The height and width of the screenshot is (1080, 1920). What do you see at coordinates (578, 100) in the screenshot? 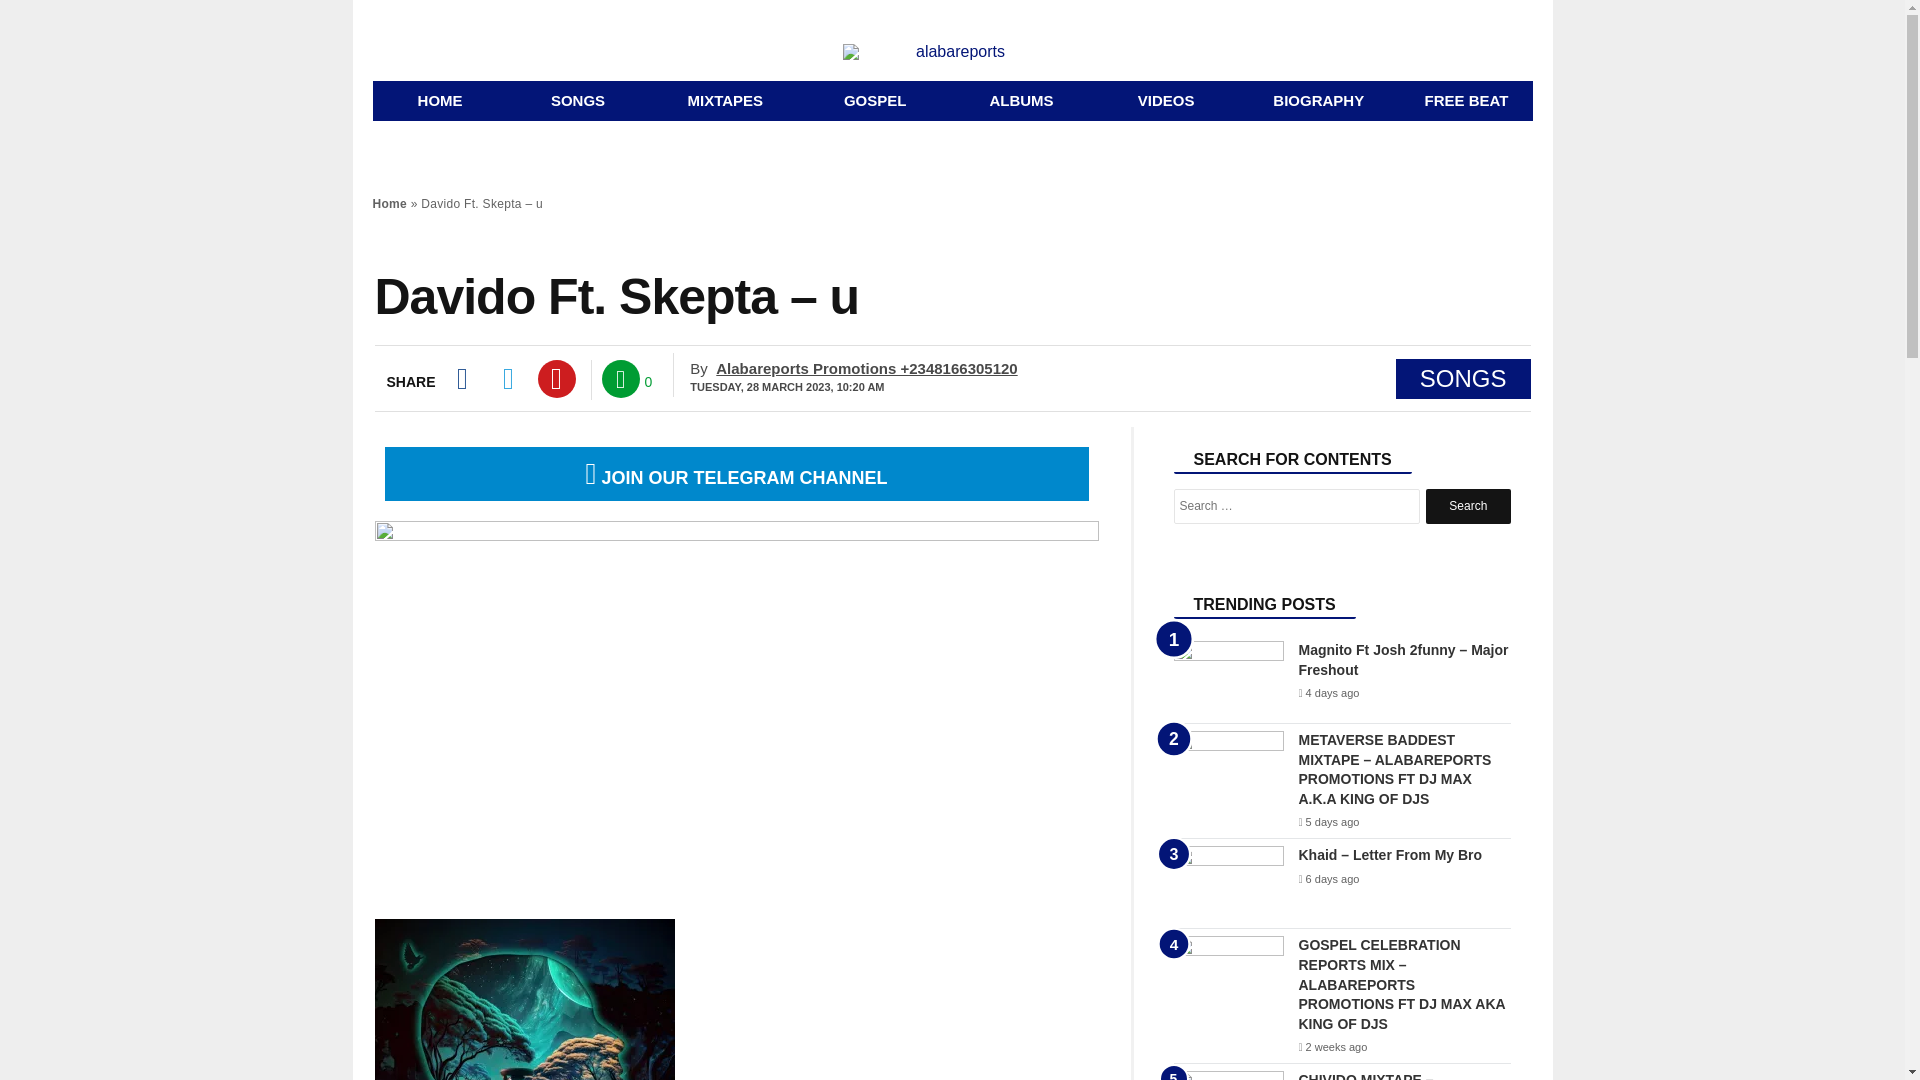
I see `Songs` at bounding box center [578, 100].